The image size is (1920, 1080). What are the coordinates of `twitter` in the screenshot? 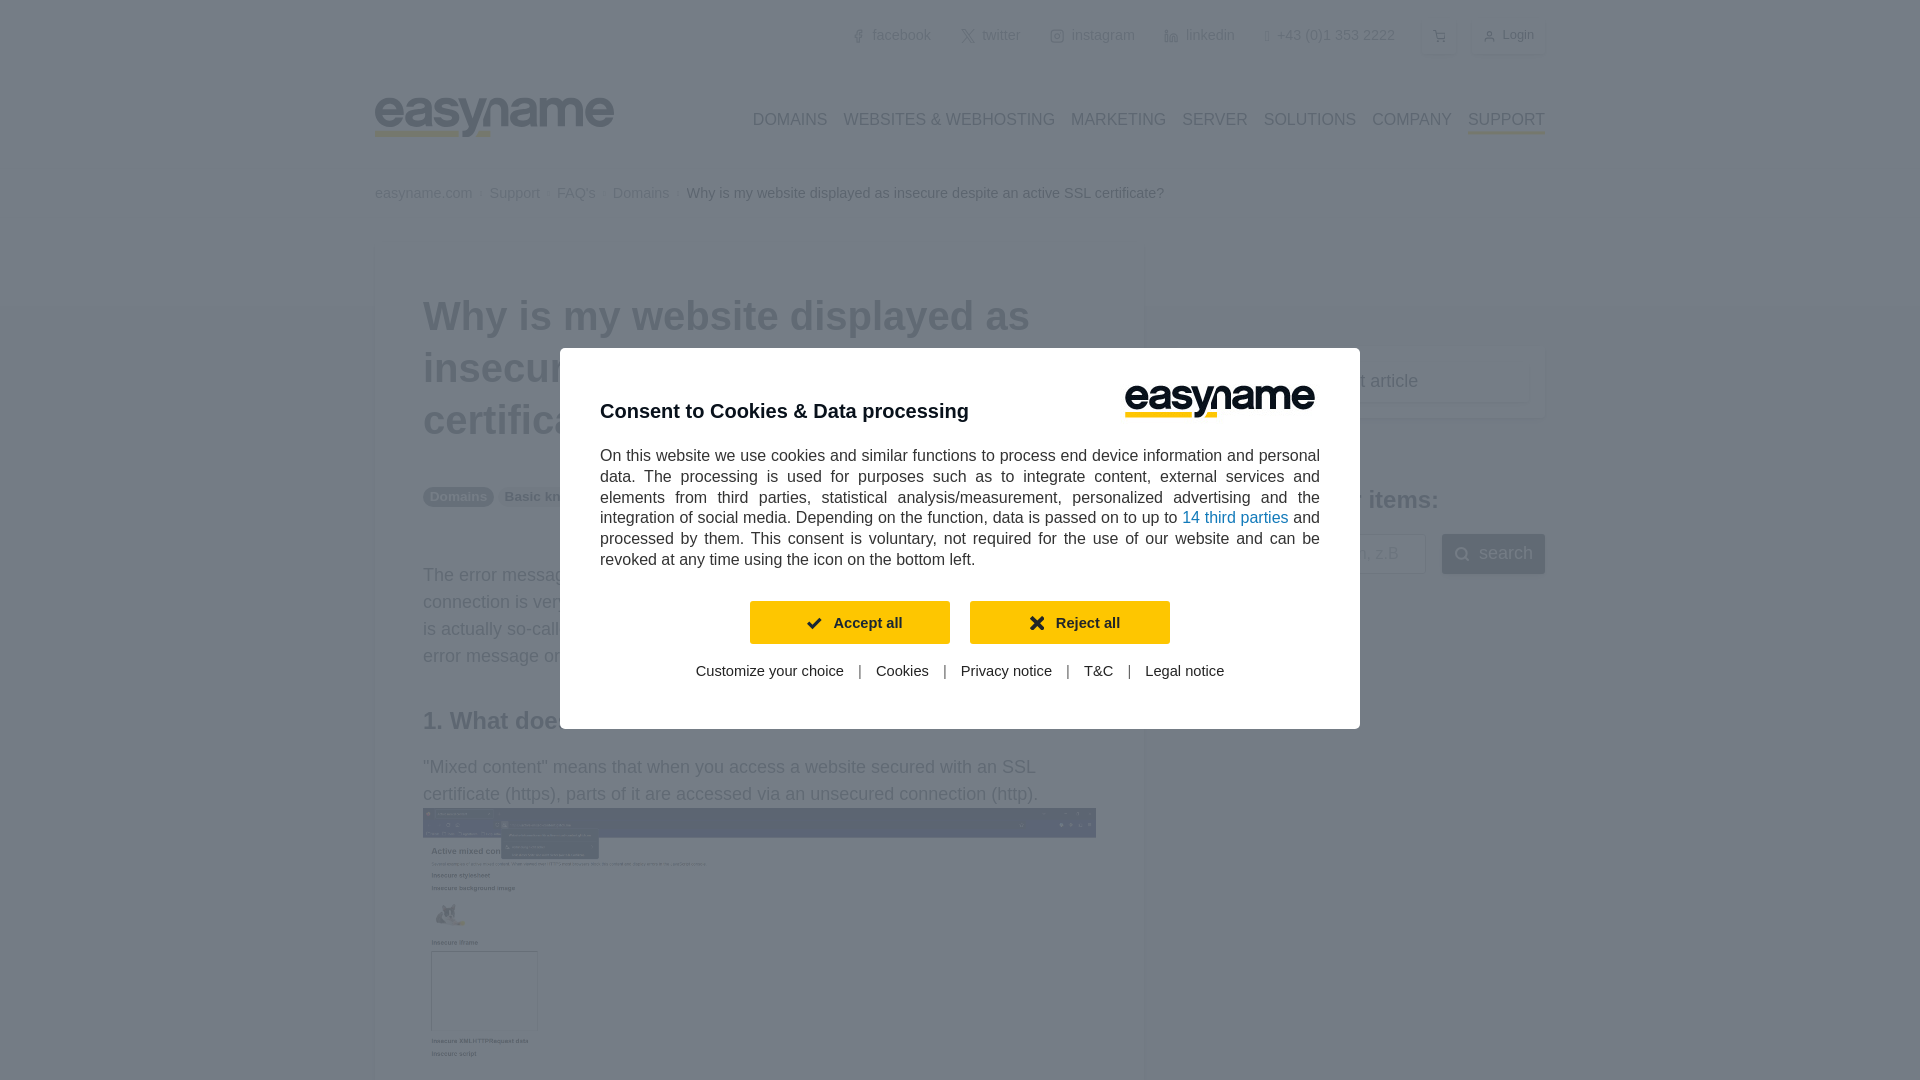 It's located at (991, 36).